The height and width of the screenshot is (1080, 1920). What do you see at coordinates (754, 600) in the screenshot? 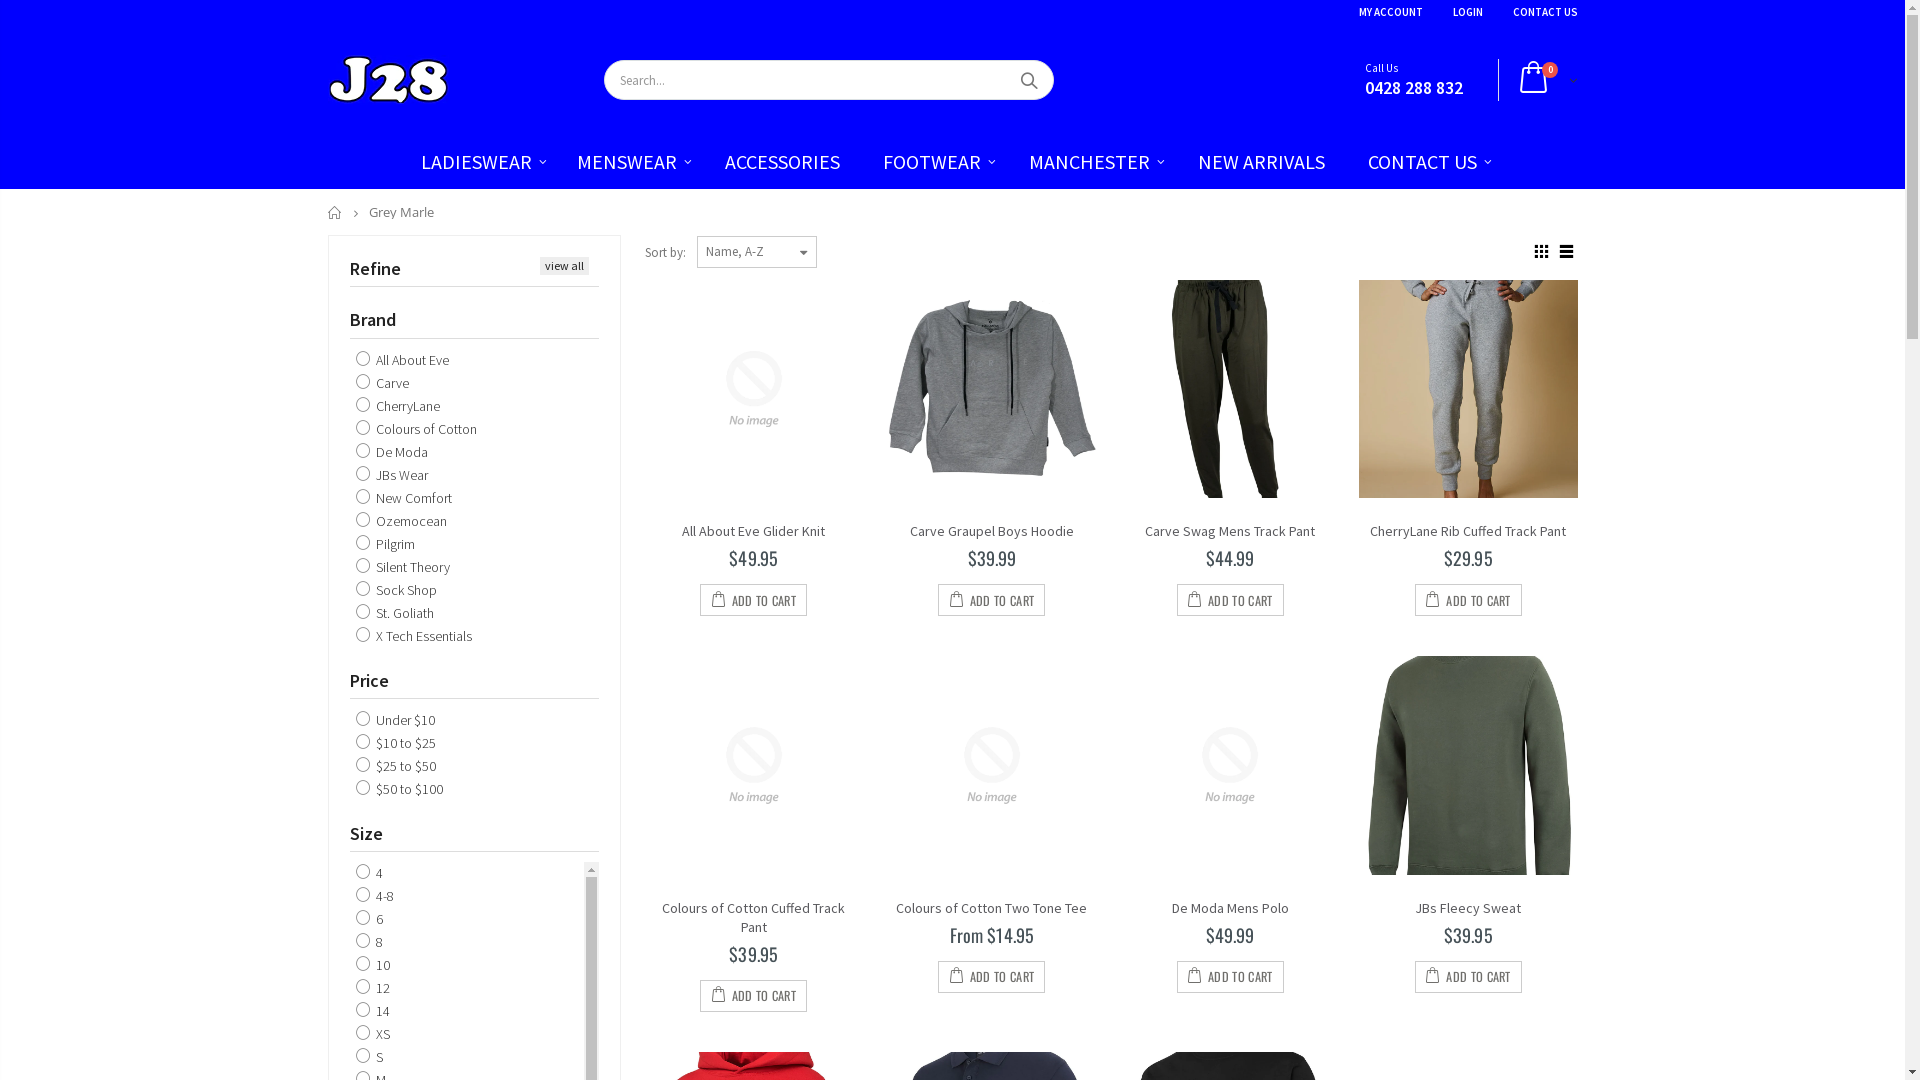
I see `ADD TO CART` at bounding box center [754, 600].